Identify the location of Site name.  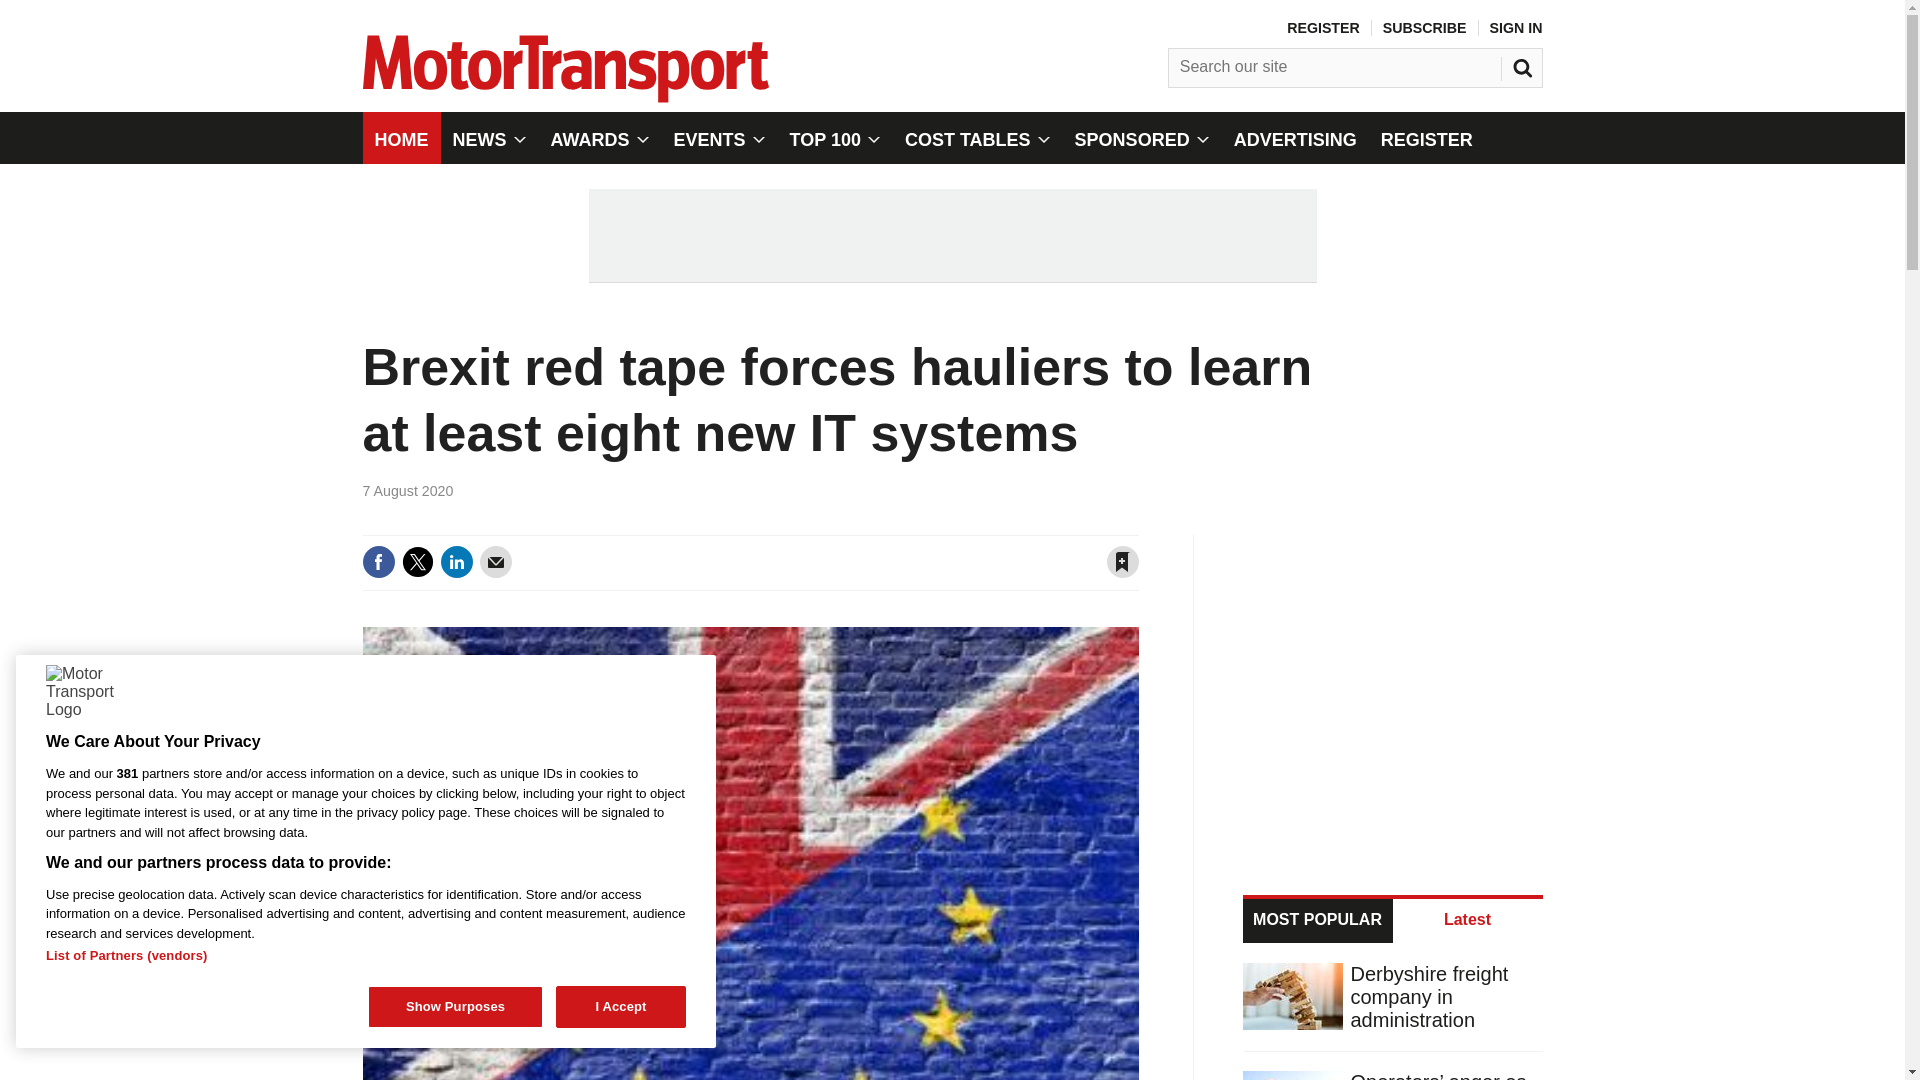
(565, 96).